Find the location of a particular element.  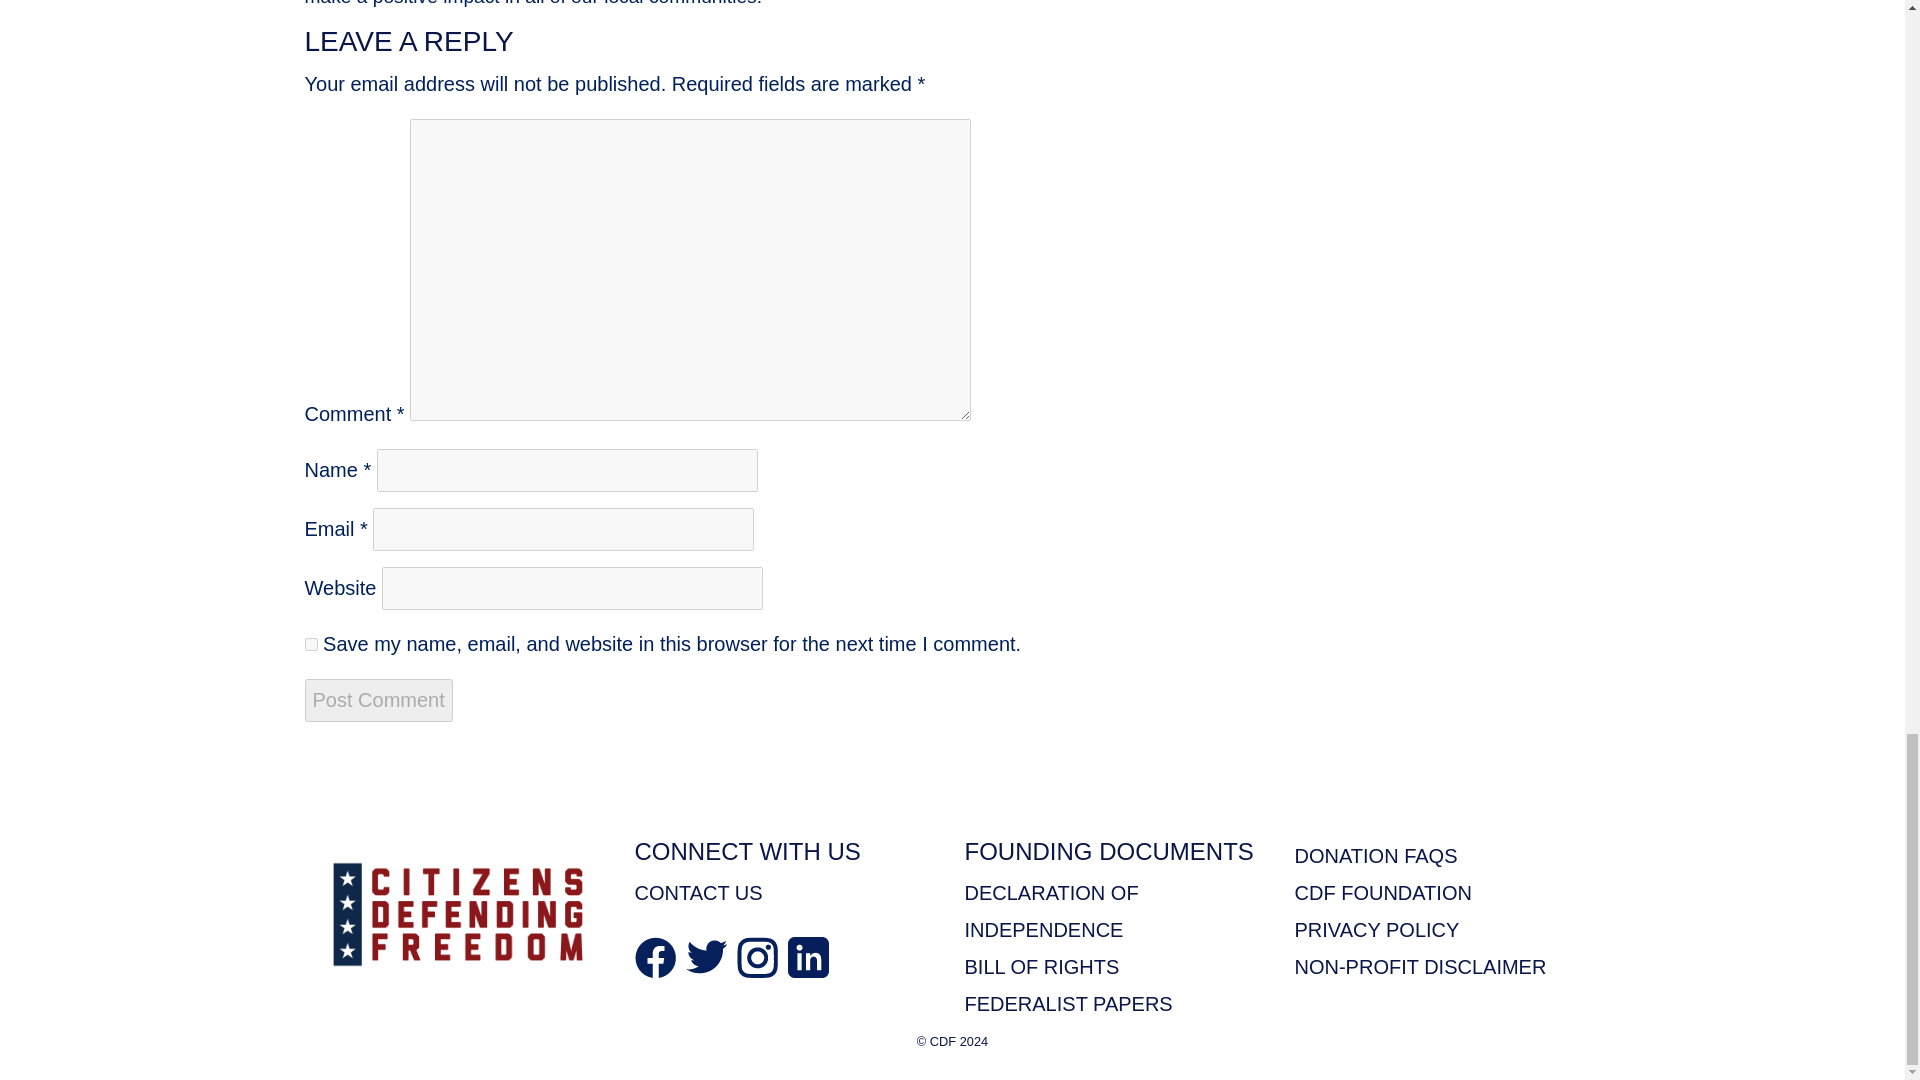

linkedin is located at coordinates (808, 956).